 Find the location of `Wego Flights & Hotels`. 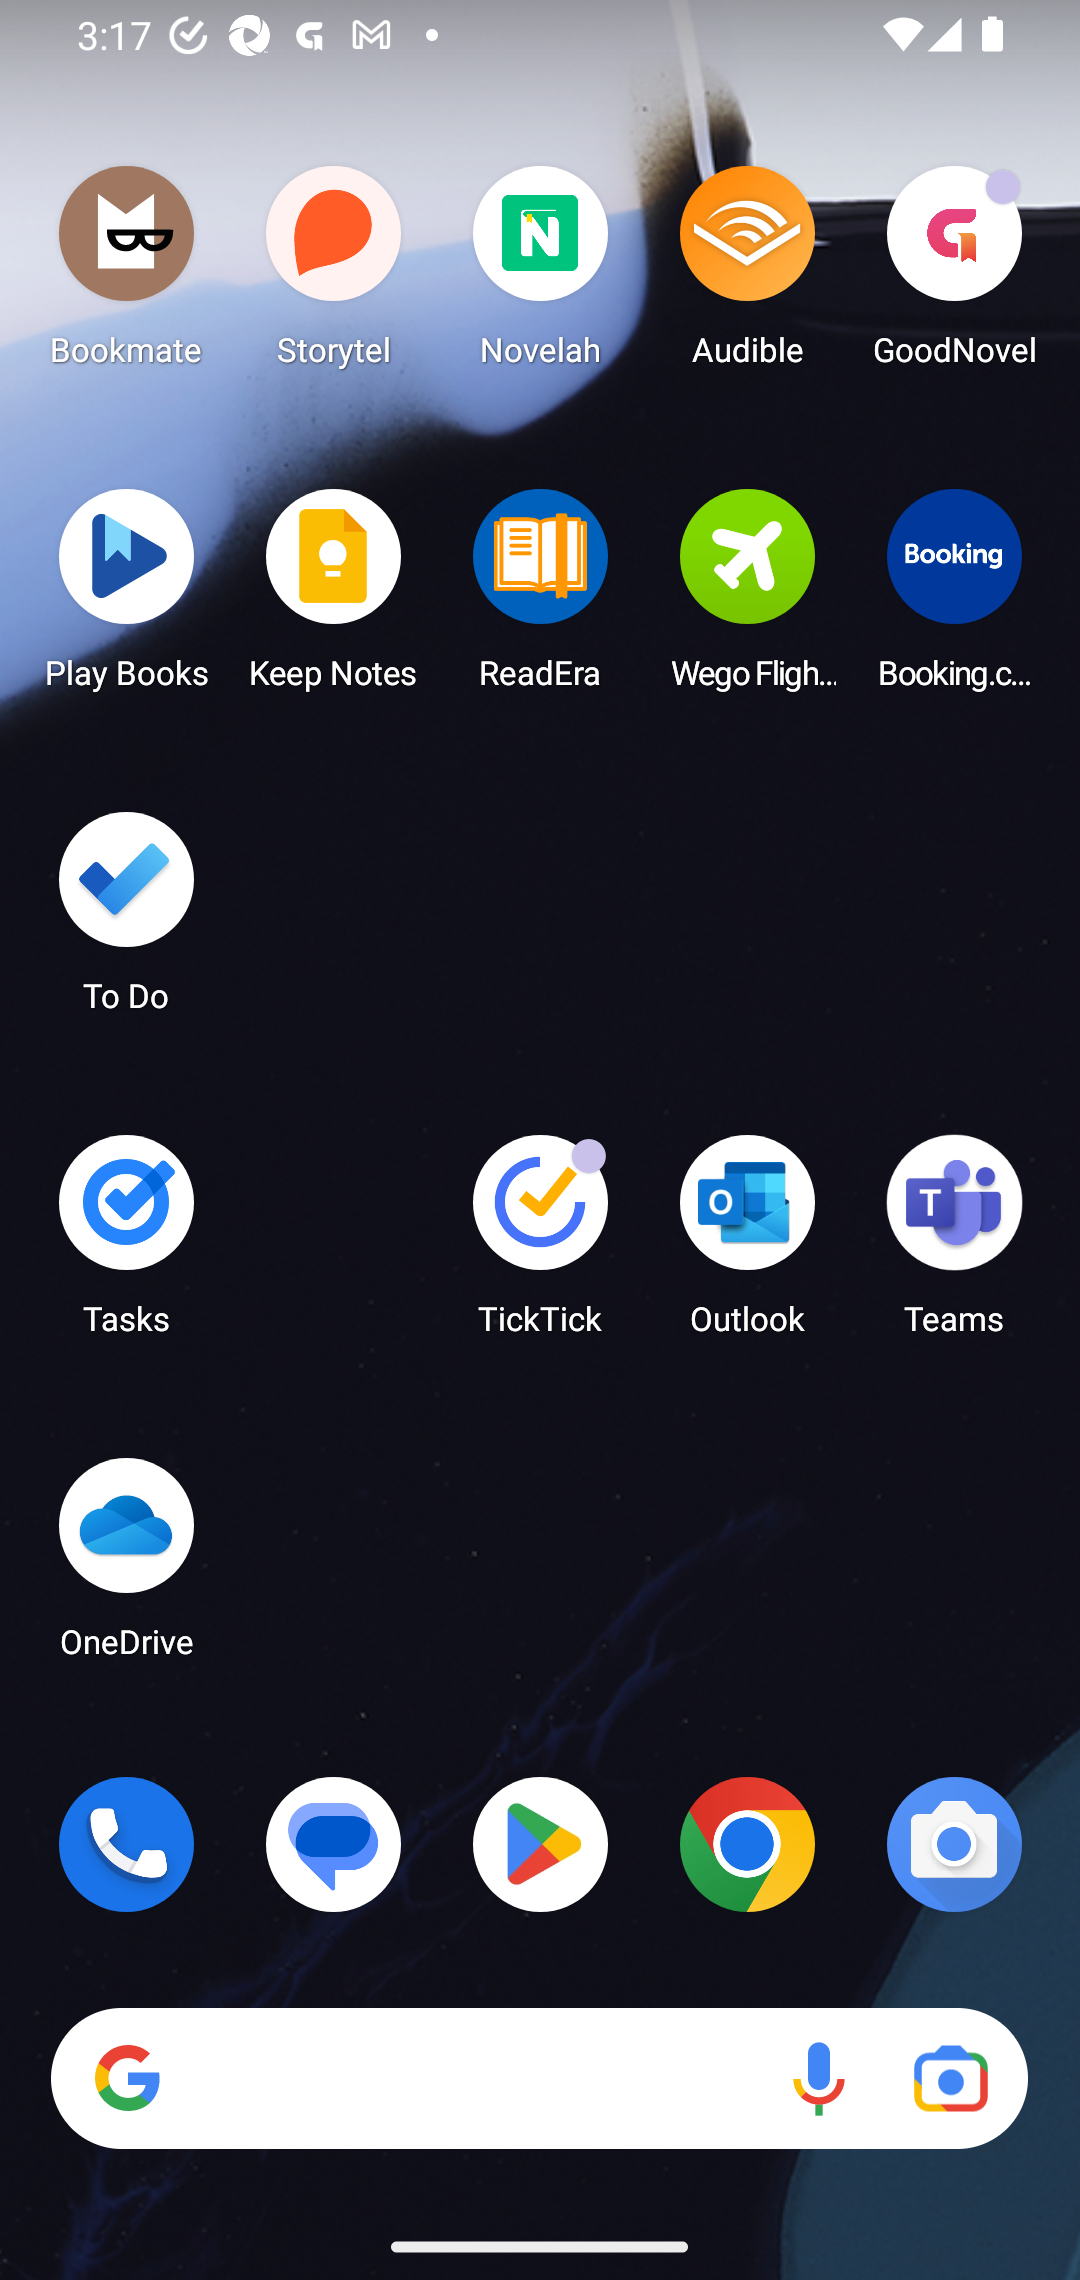

Wego Flights & Hotels is located at coordinates (747, 597).